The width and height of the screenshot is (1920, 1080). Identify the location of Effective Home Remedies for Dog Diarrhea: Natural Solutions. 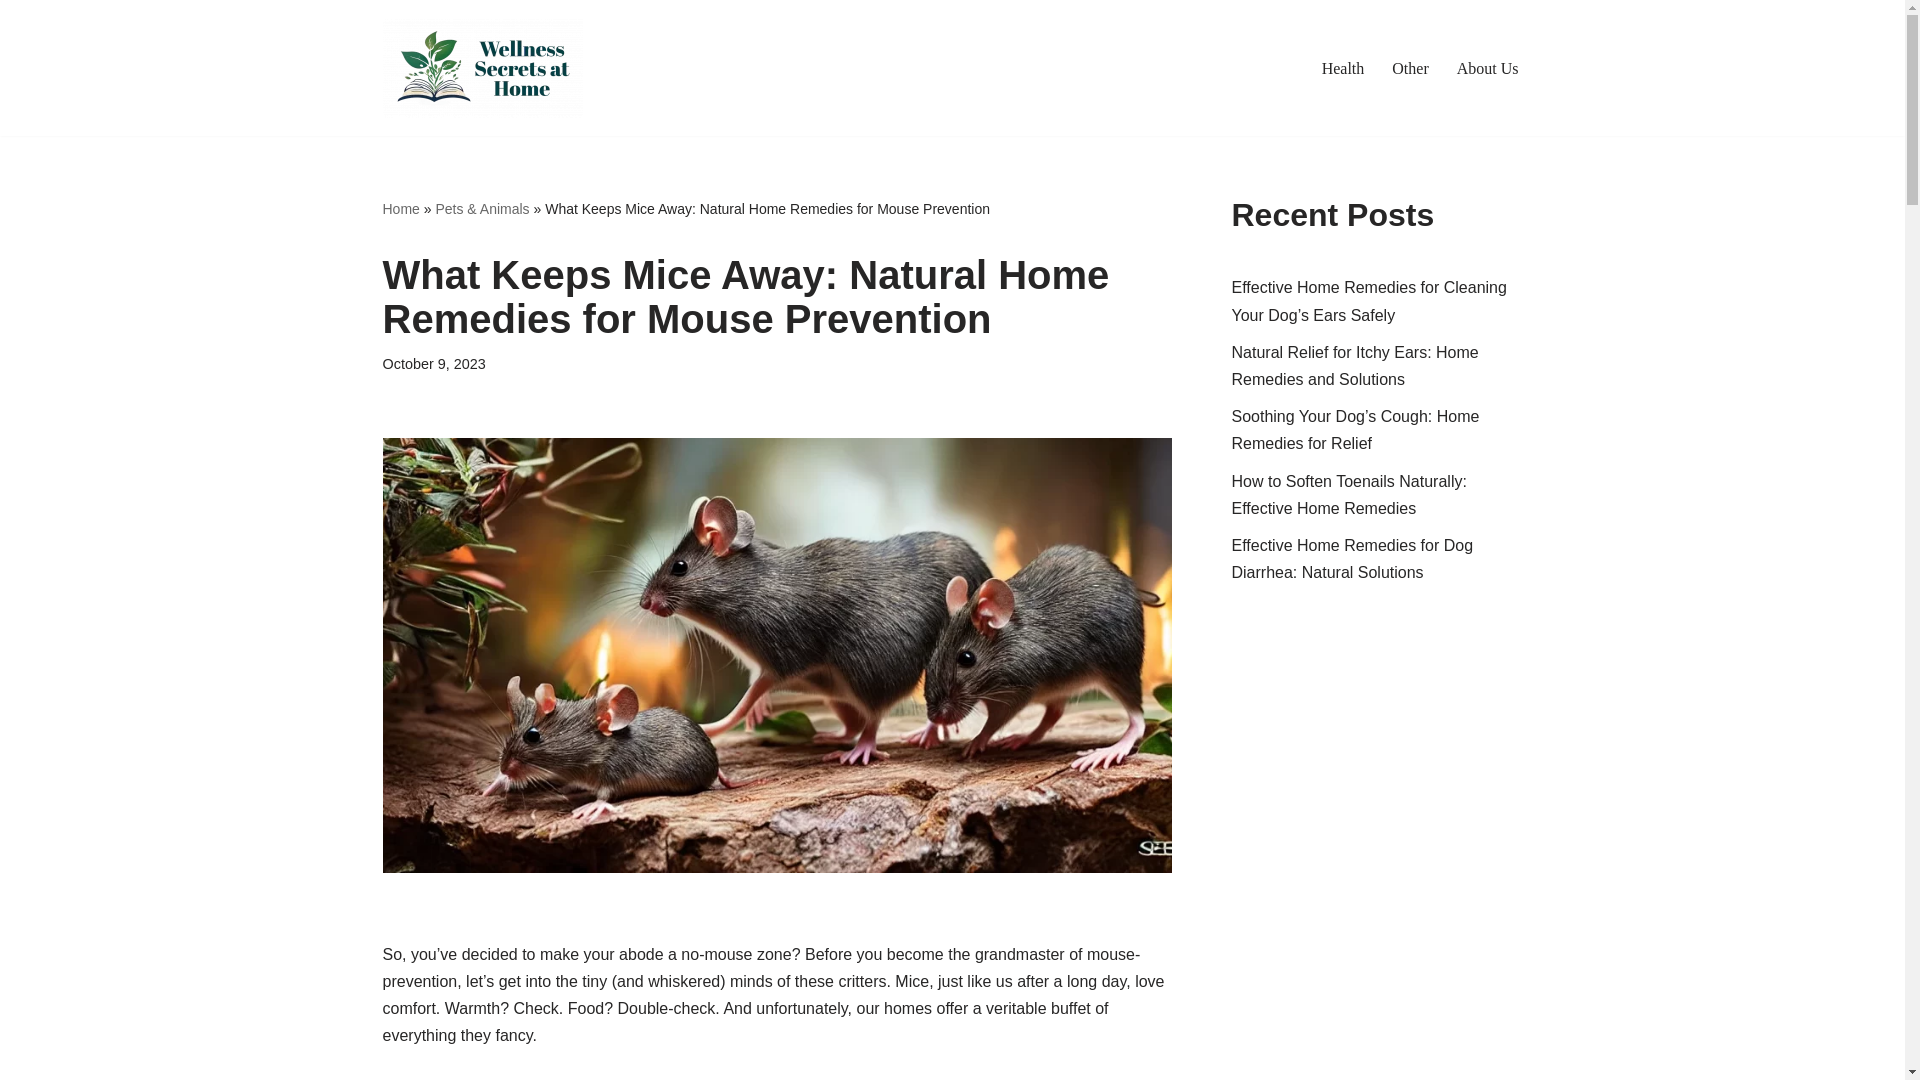
(1353, 558).